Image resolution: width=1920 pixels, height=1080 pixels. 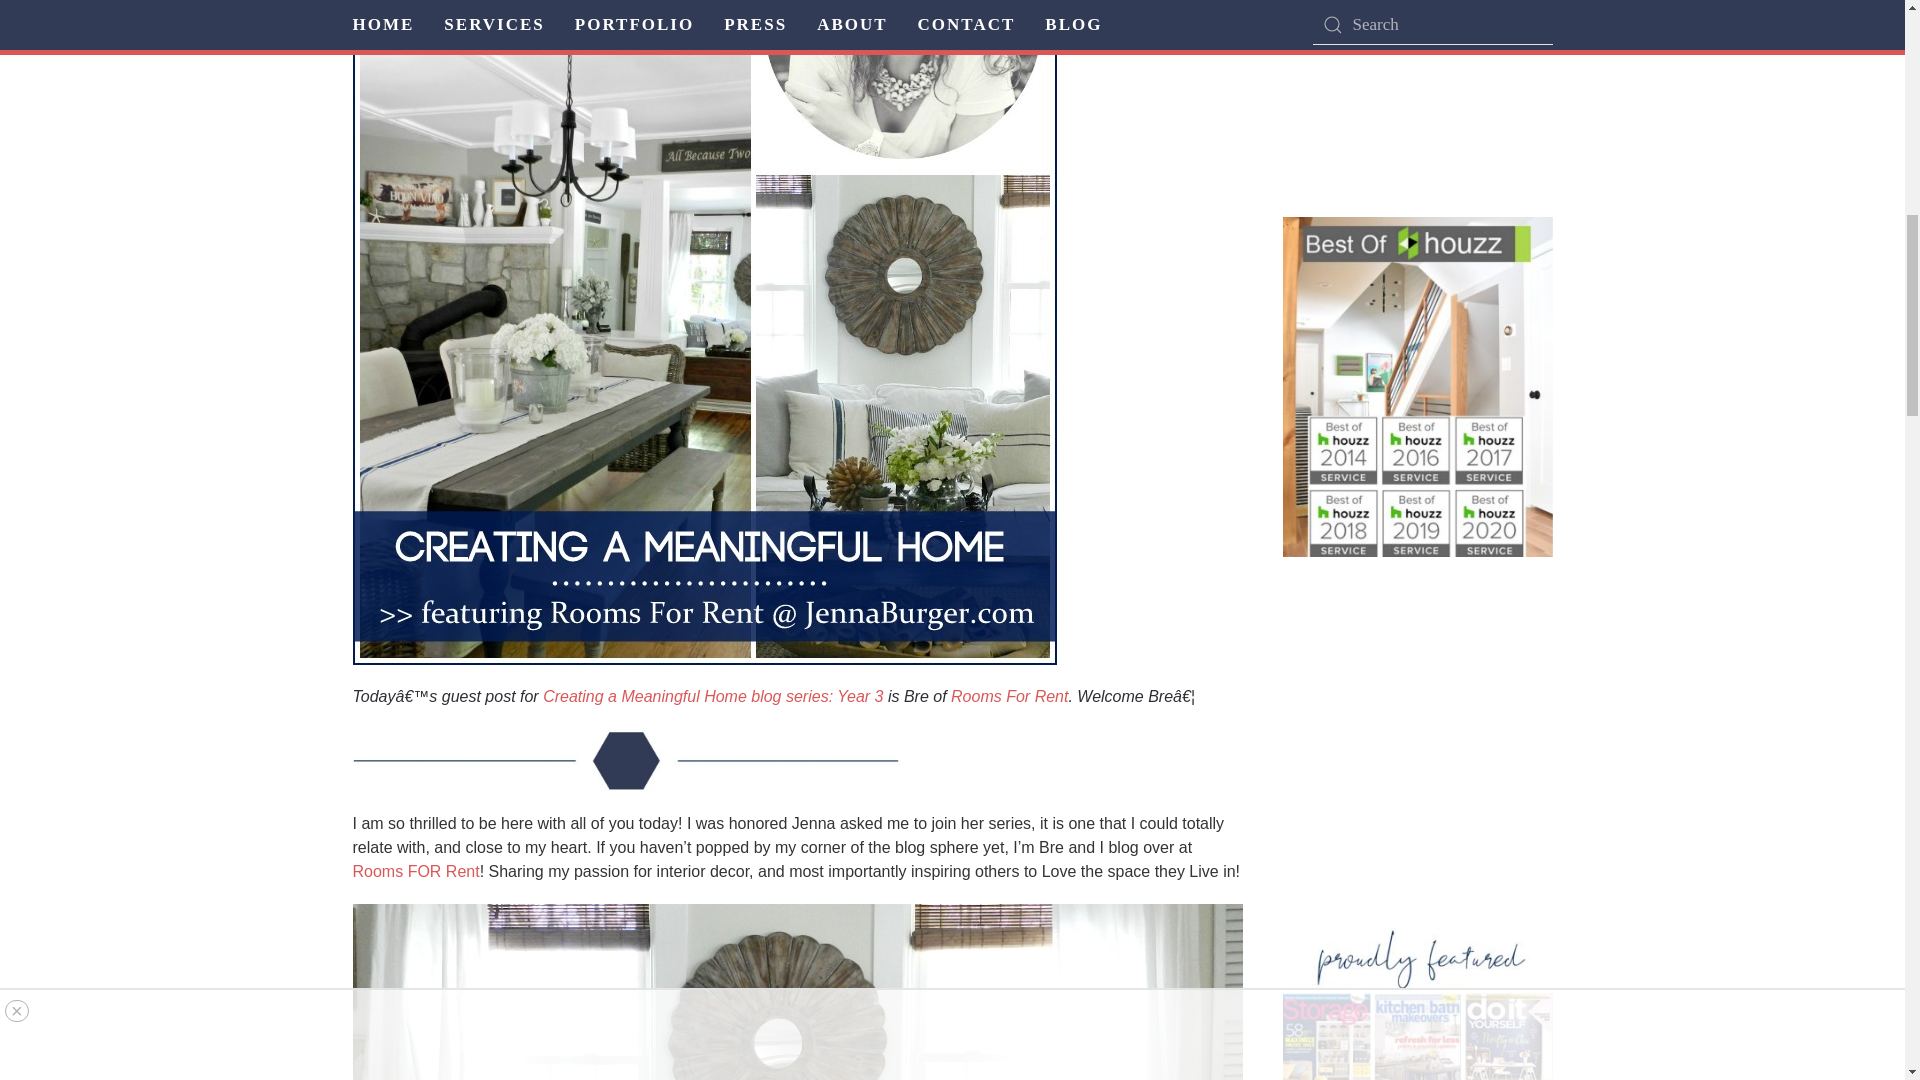 What do you see at coordinates (1008, 696) in the screenshot?
I see `Rooms For Rent` at bounding box center [1008, 696].